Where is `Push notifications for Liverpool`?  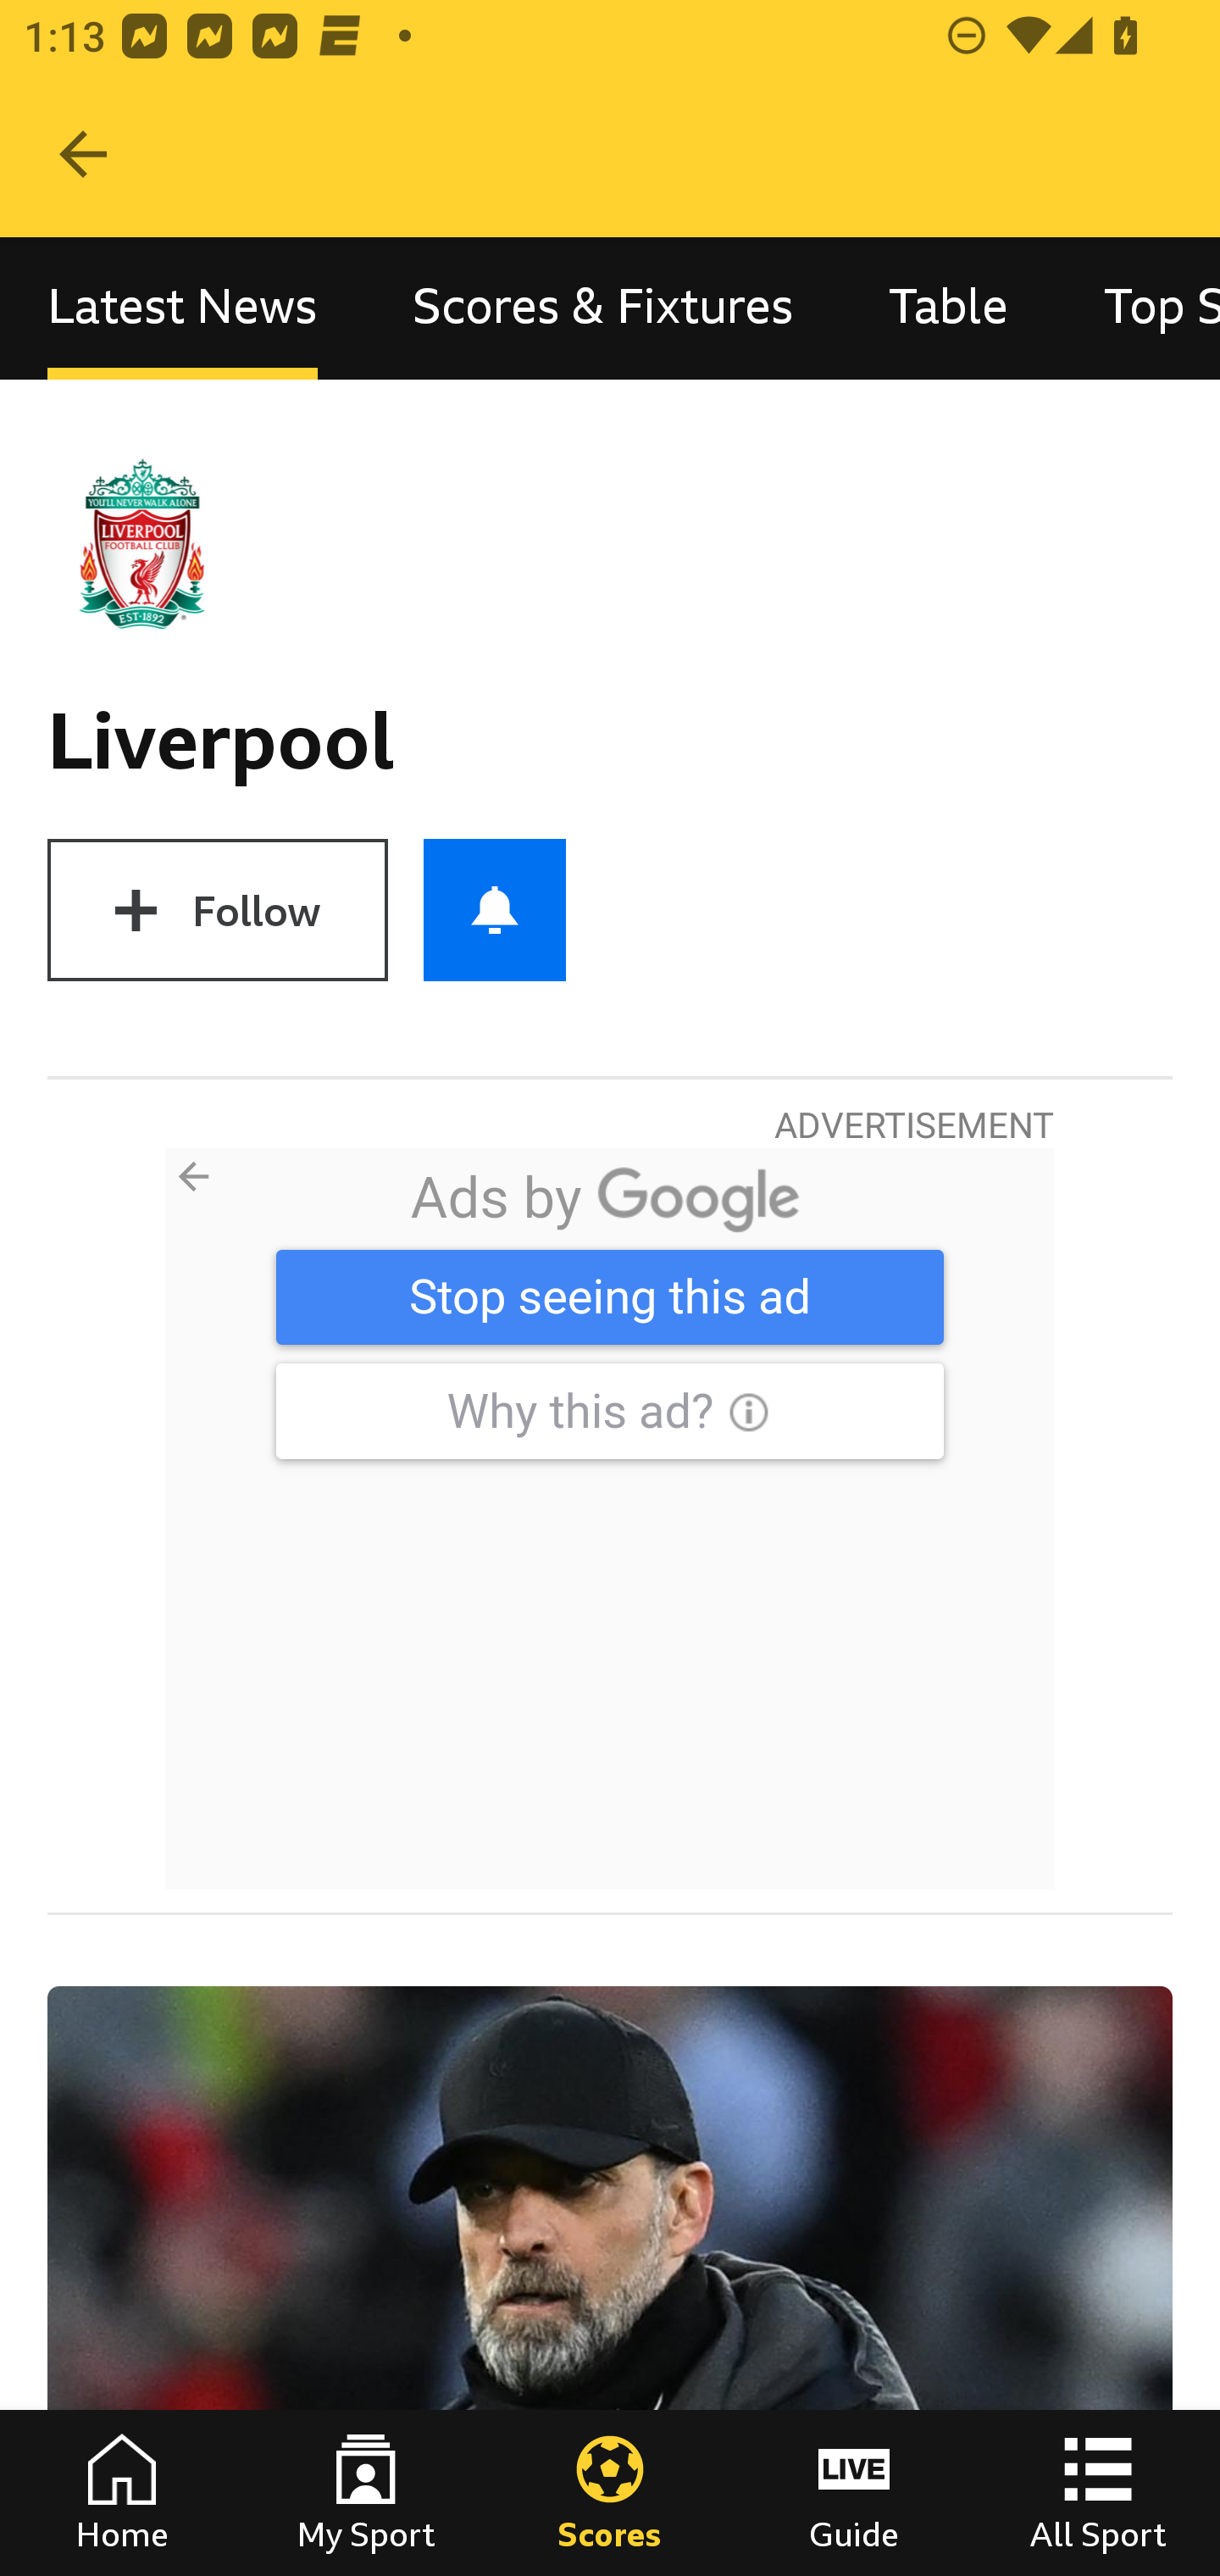
Push notifications for Liverpool is located at coordinates (495, 910).